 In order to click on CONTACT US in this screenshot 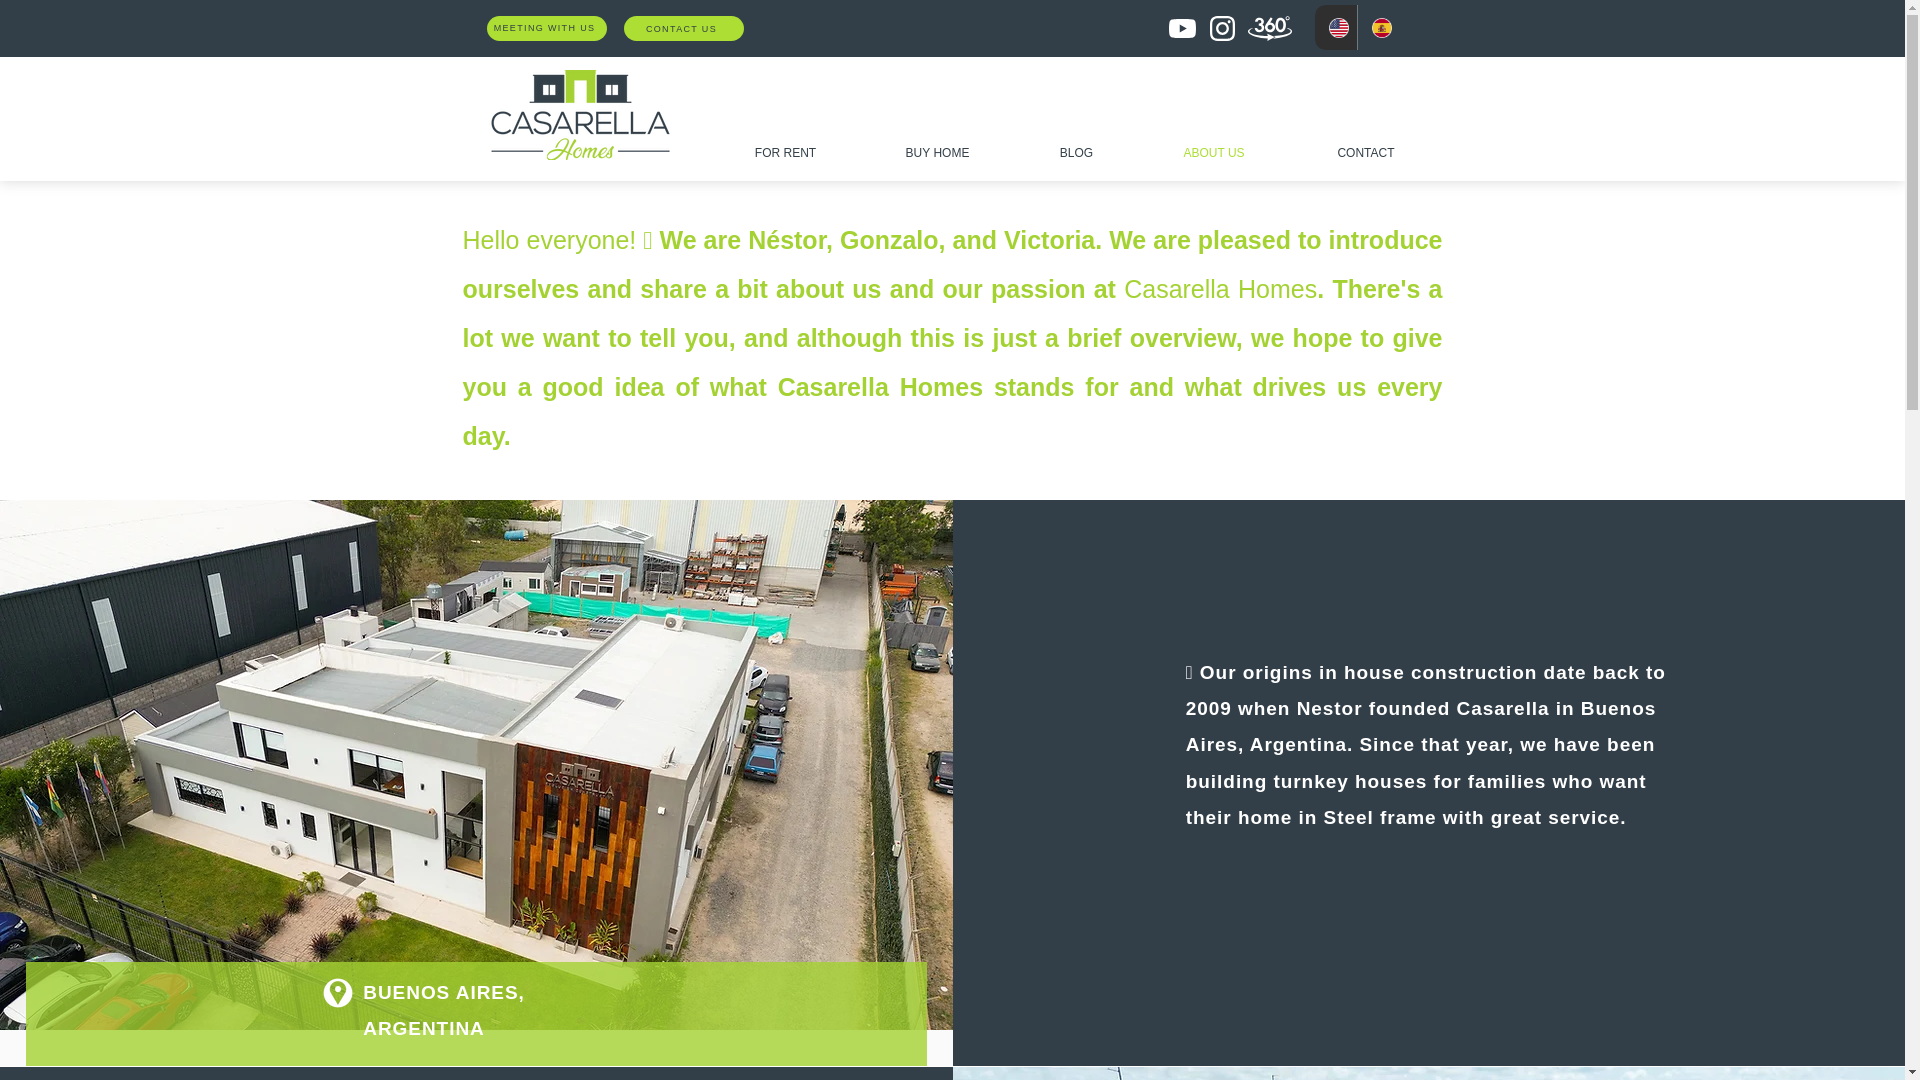, I will do `click(684, 28)`.